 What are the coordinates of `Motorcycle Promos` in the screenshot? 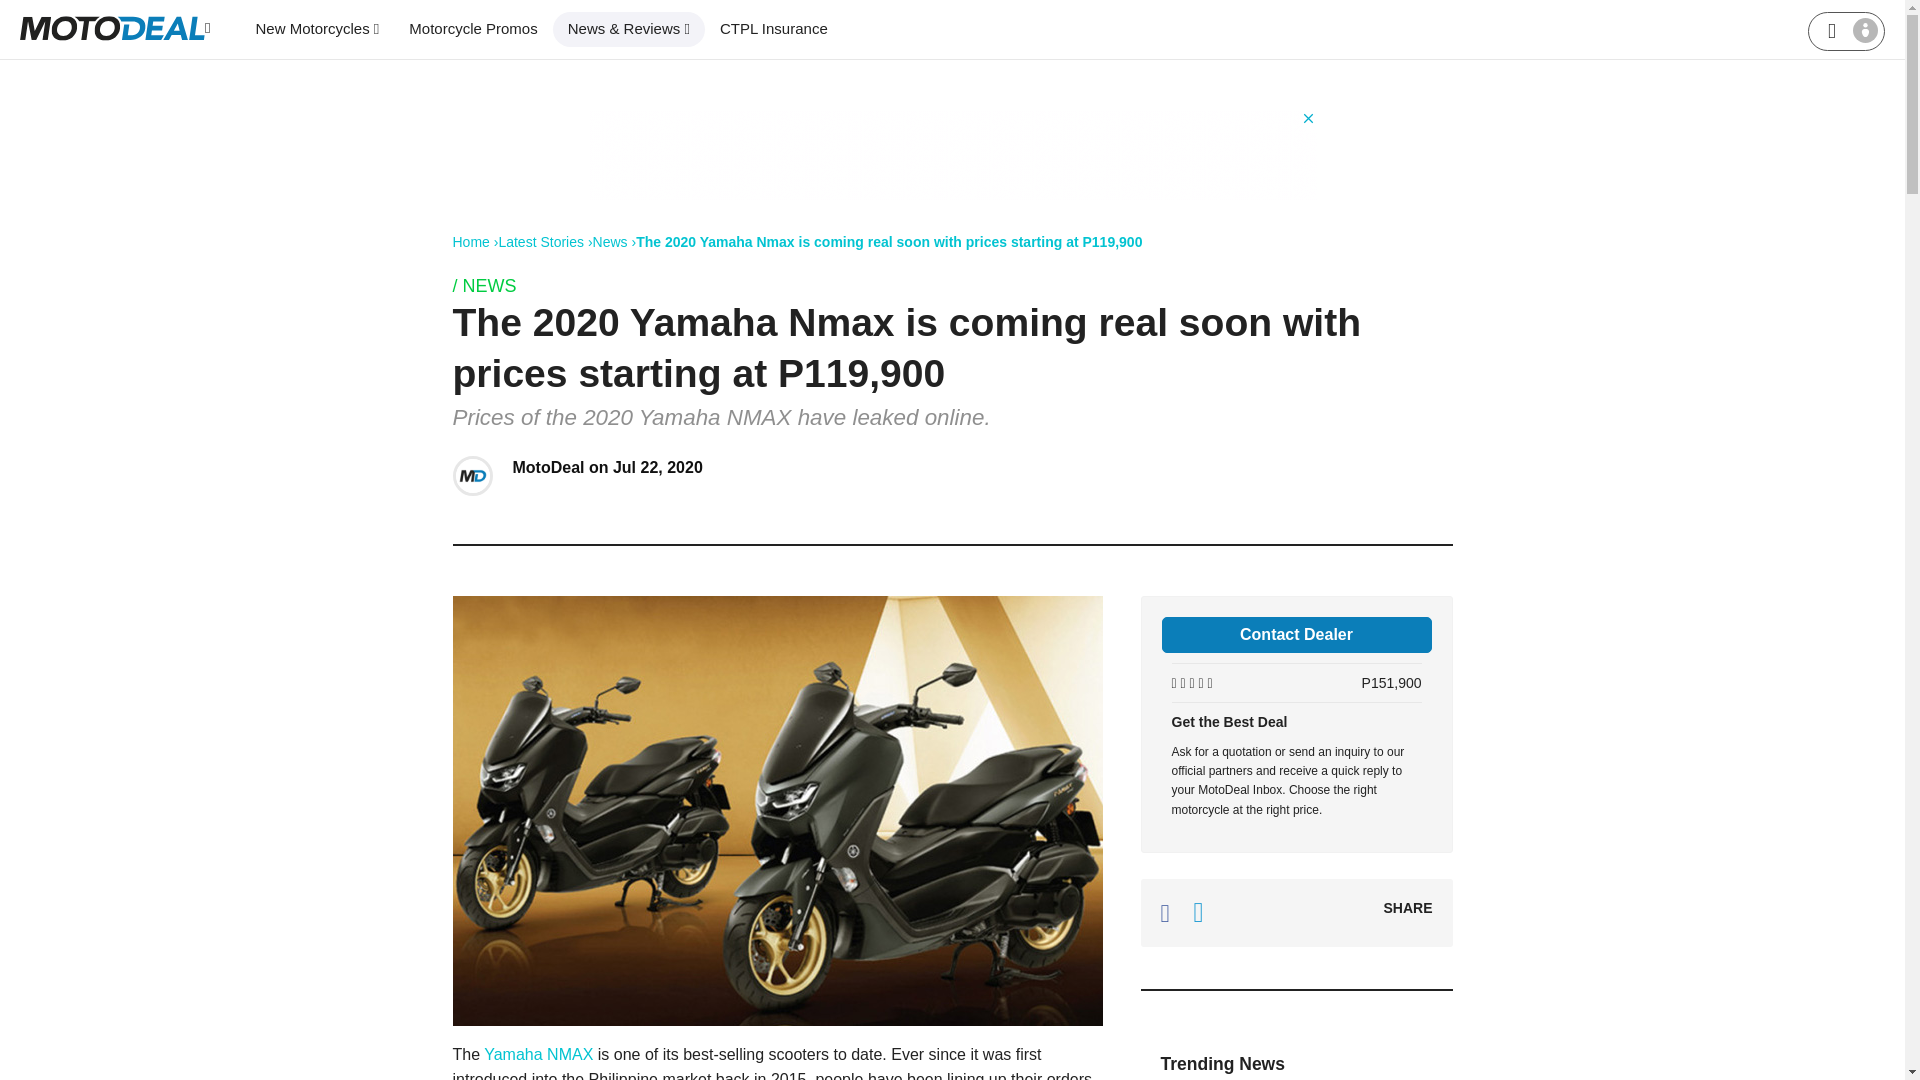 It's located at (472, 29).